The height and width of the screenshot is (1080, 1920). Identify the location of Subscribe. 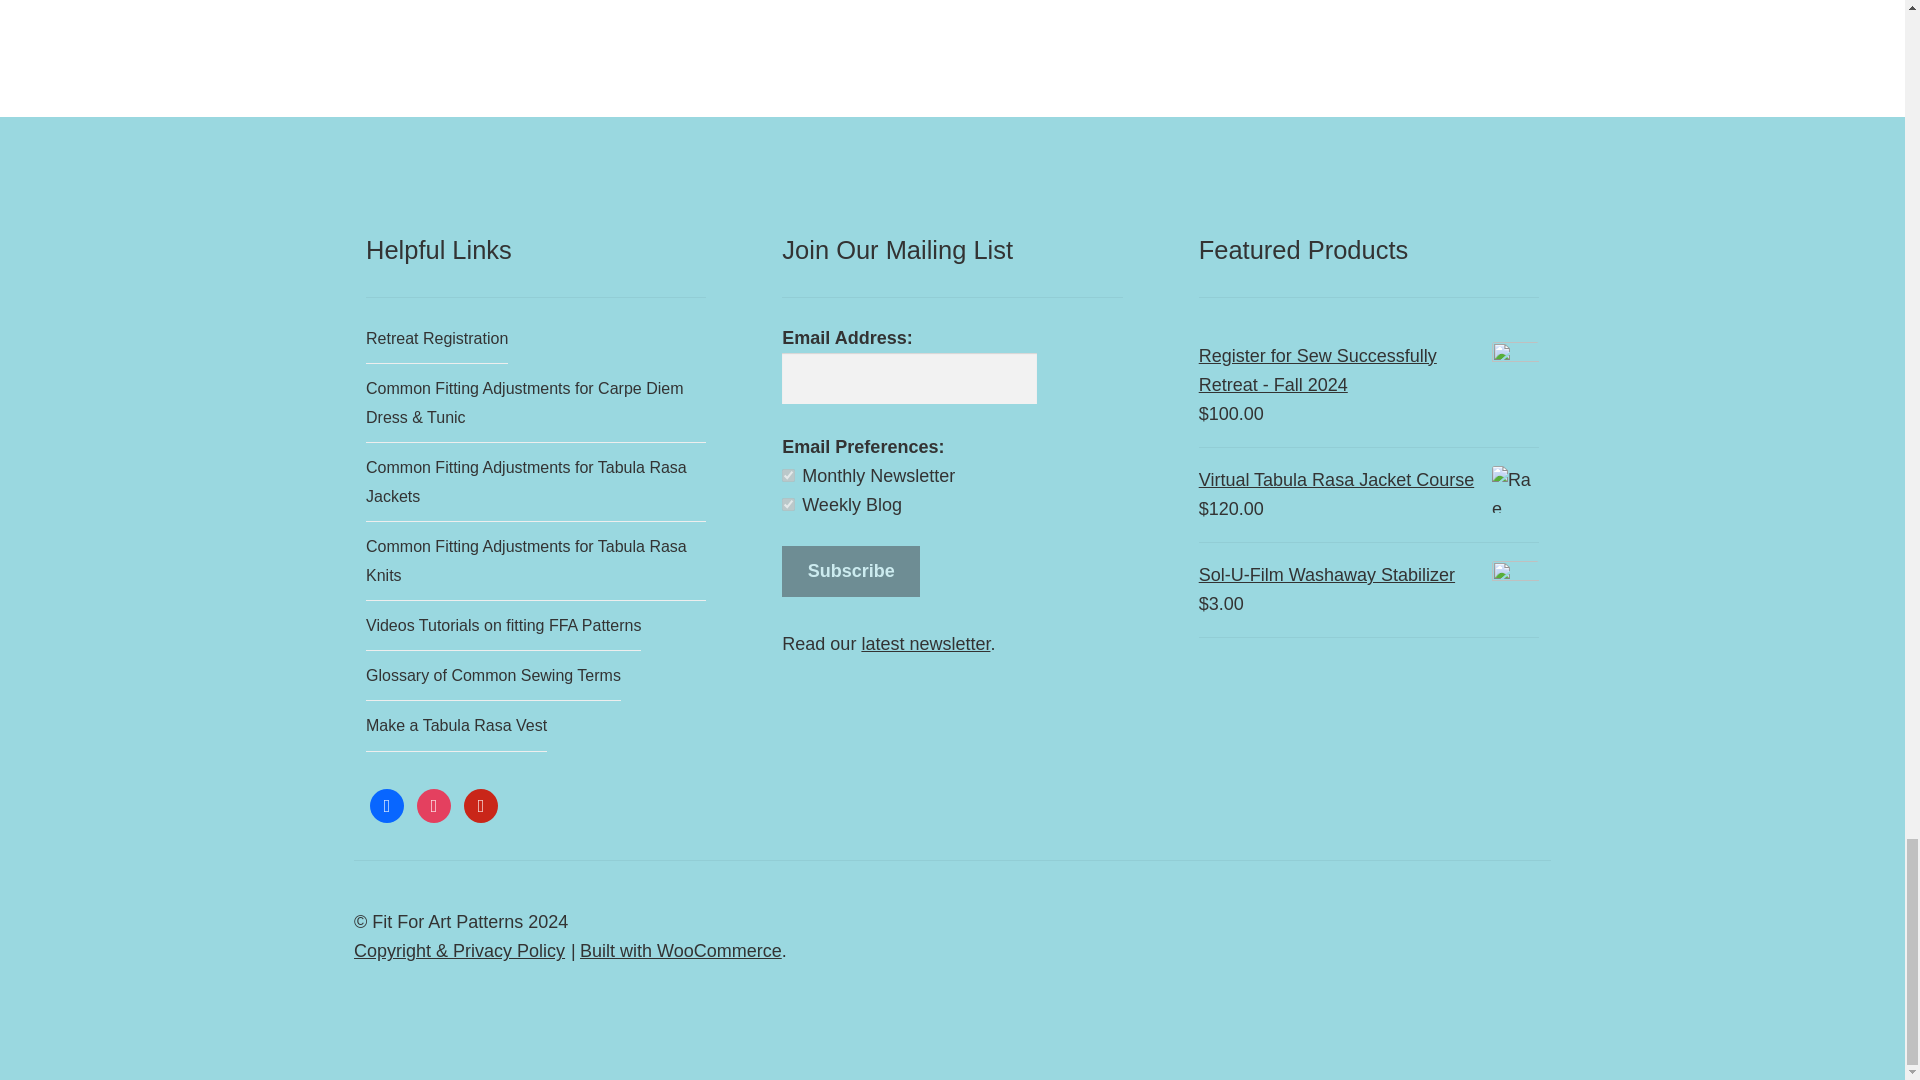
(850, 572).